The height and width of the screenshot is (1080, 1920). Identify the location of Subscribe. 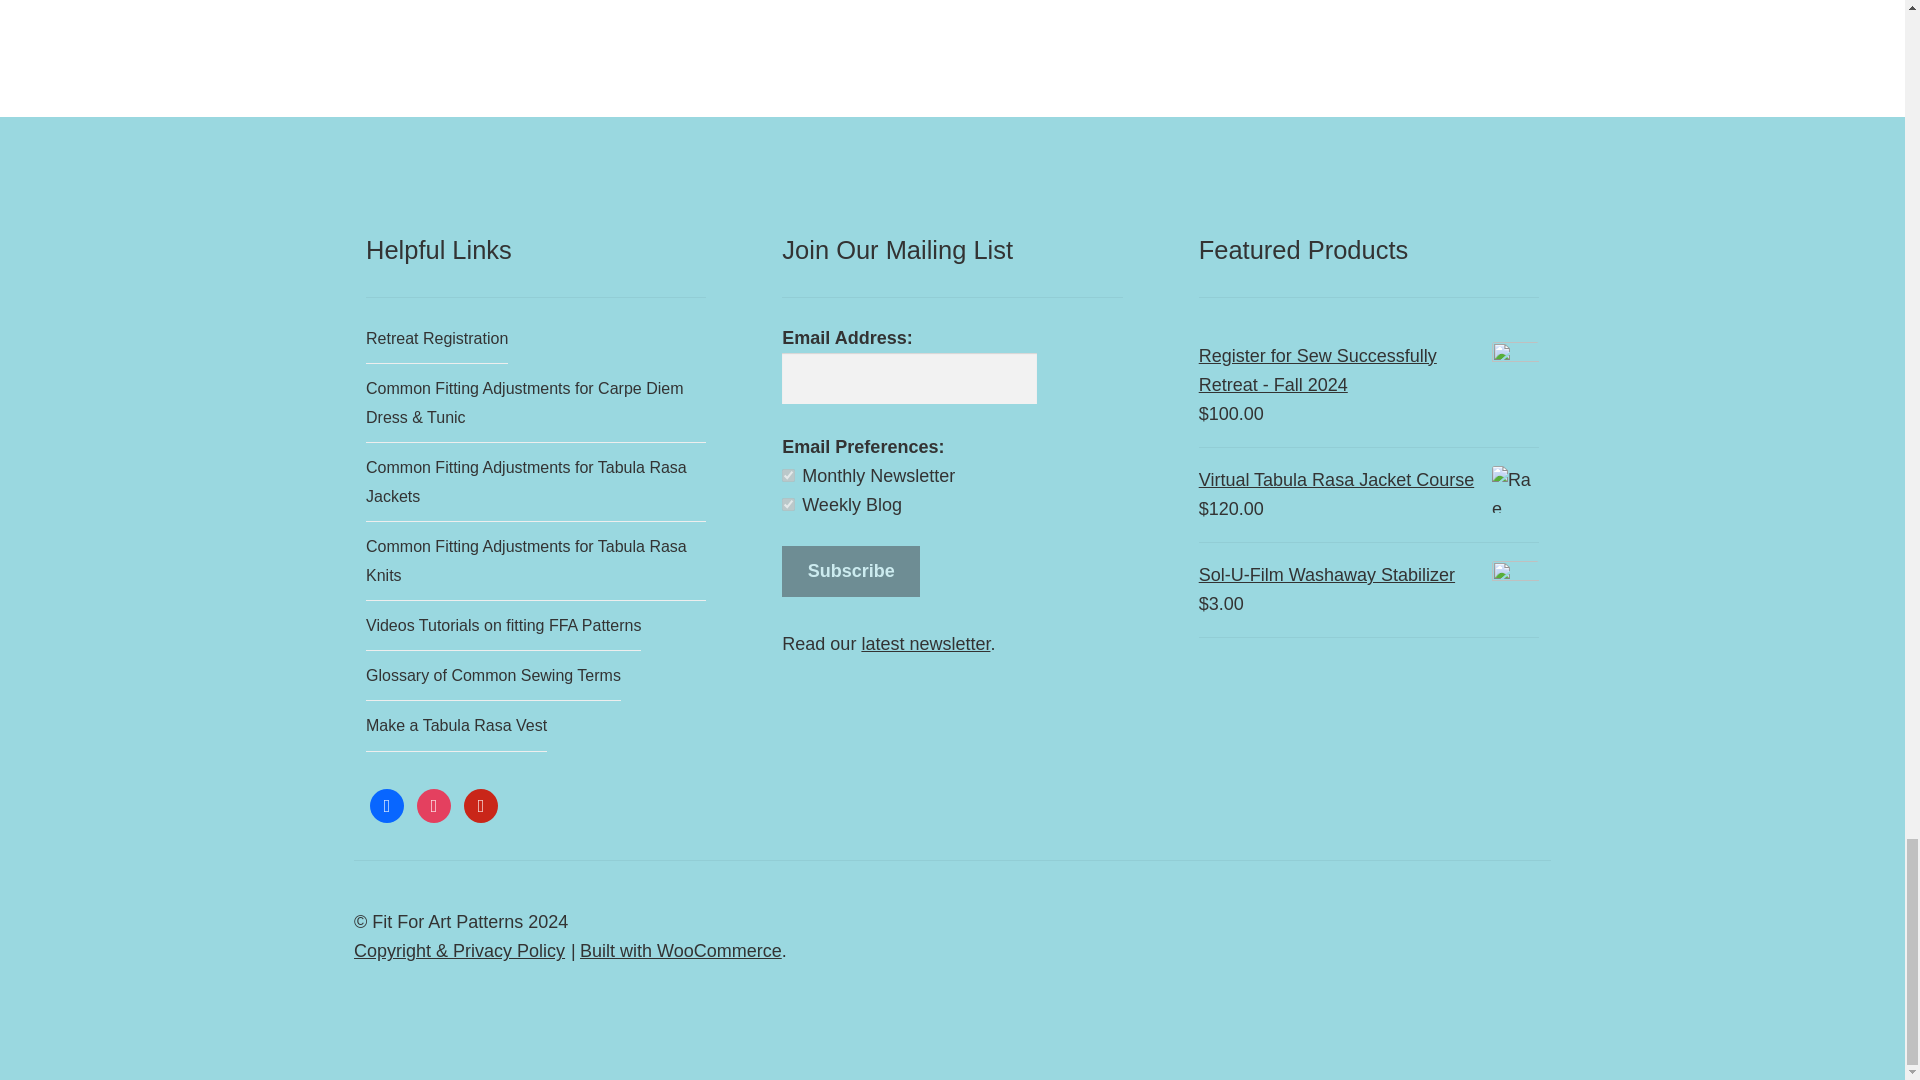
(850, 572).